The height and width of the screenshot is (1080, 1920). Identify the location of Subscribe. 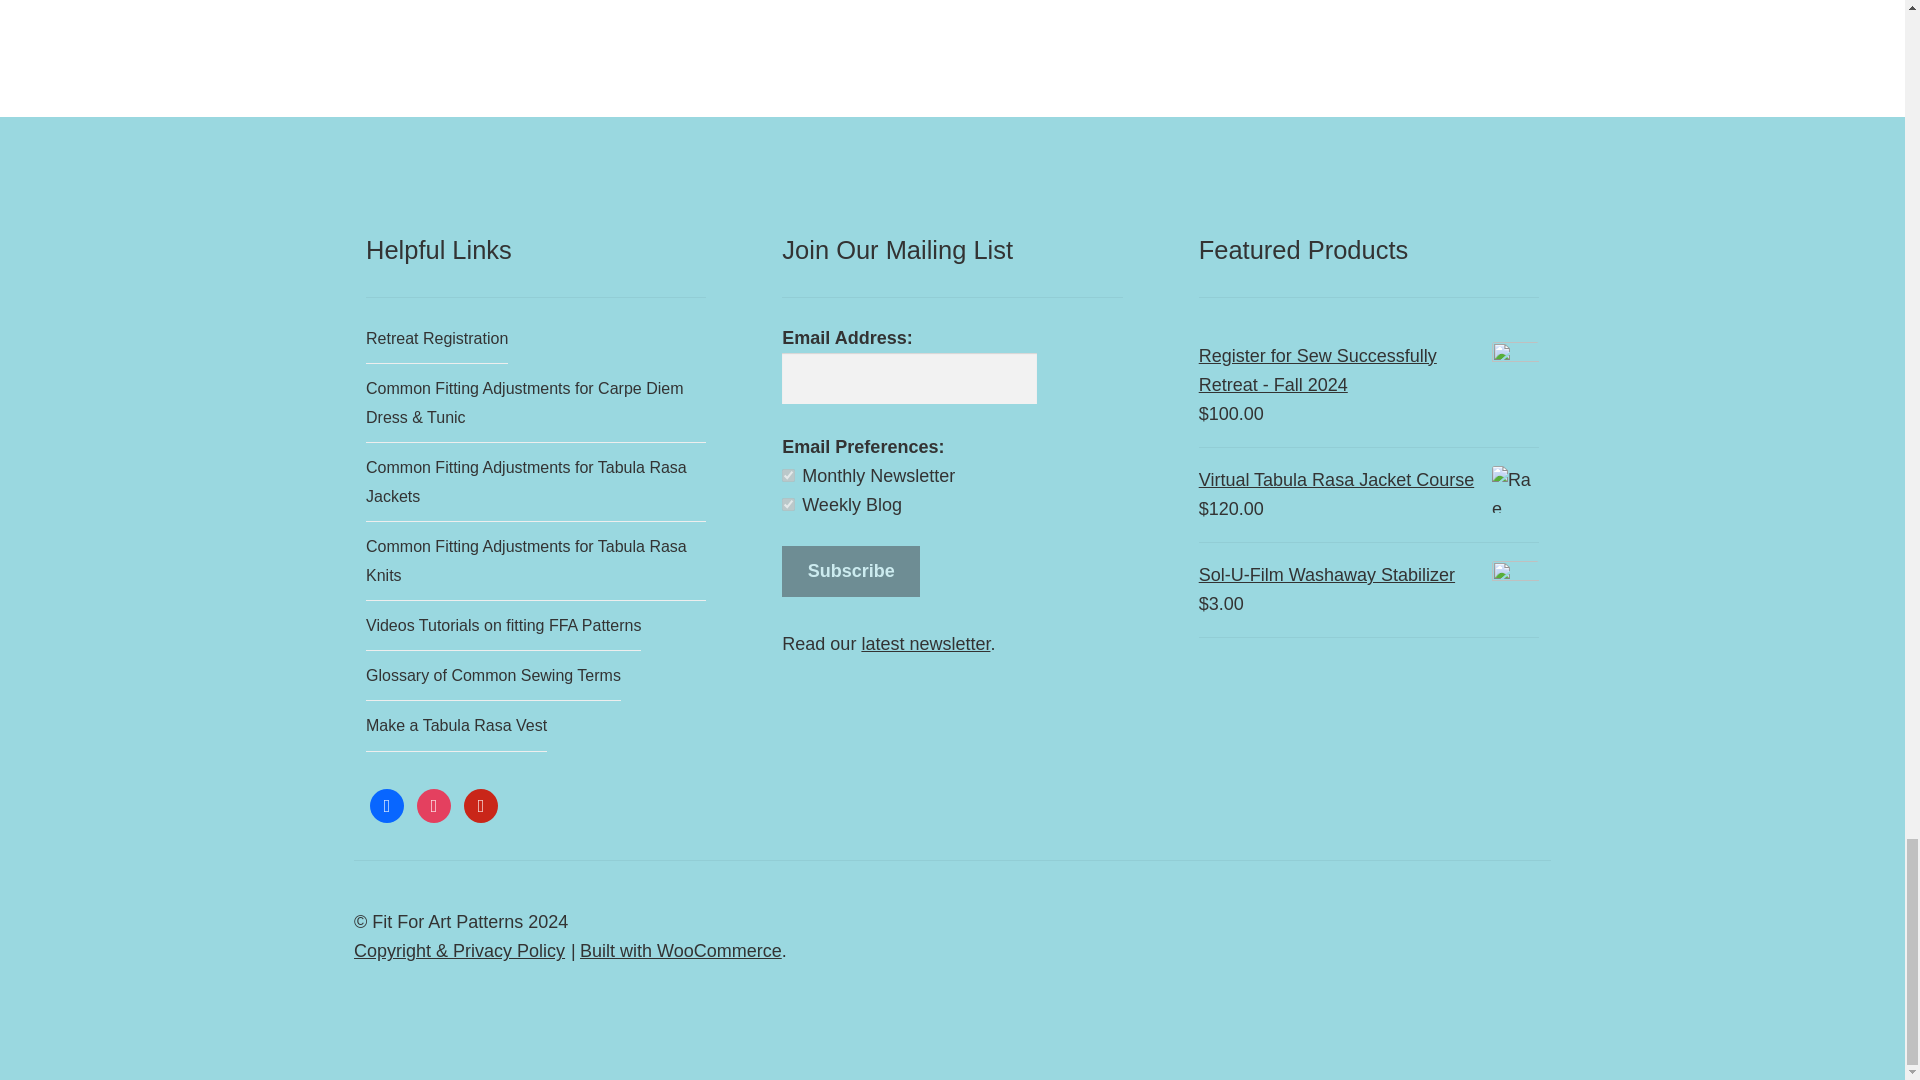
(850, 572).